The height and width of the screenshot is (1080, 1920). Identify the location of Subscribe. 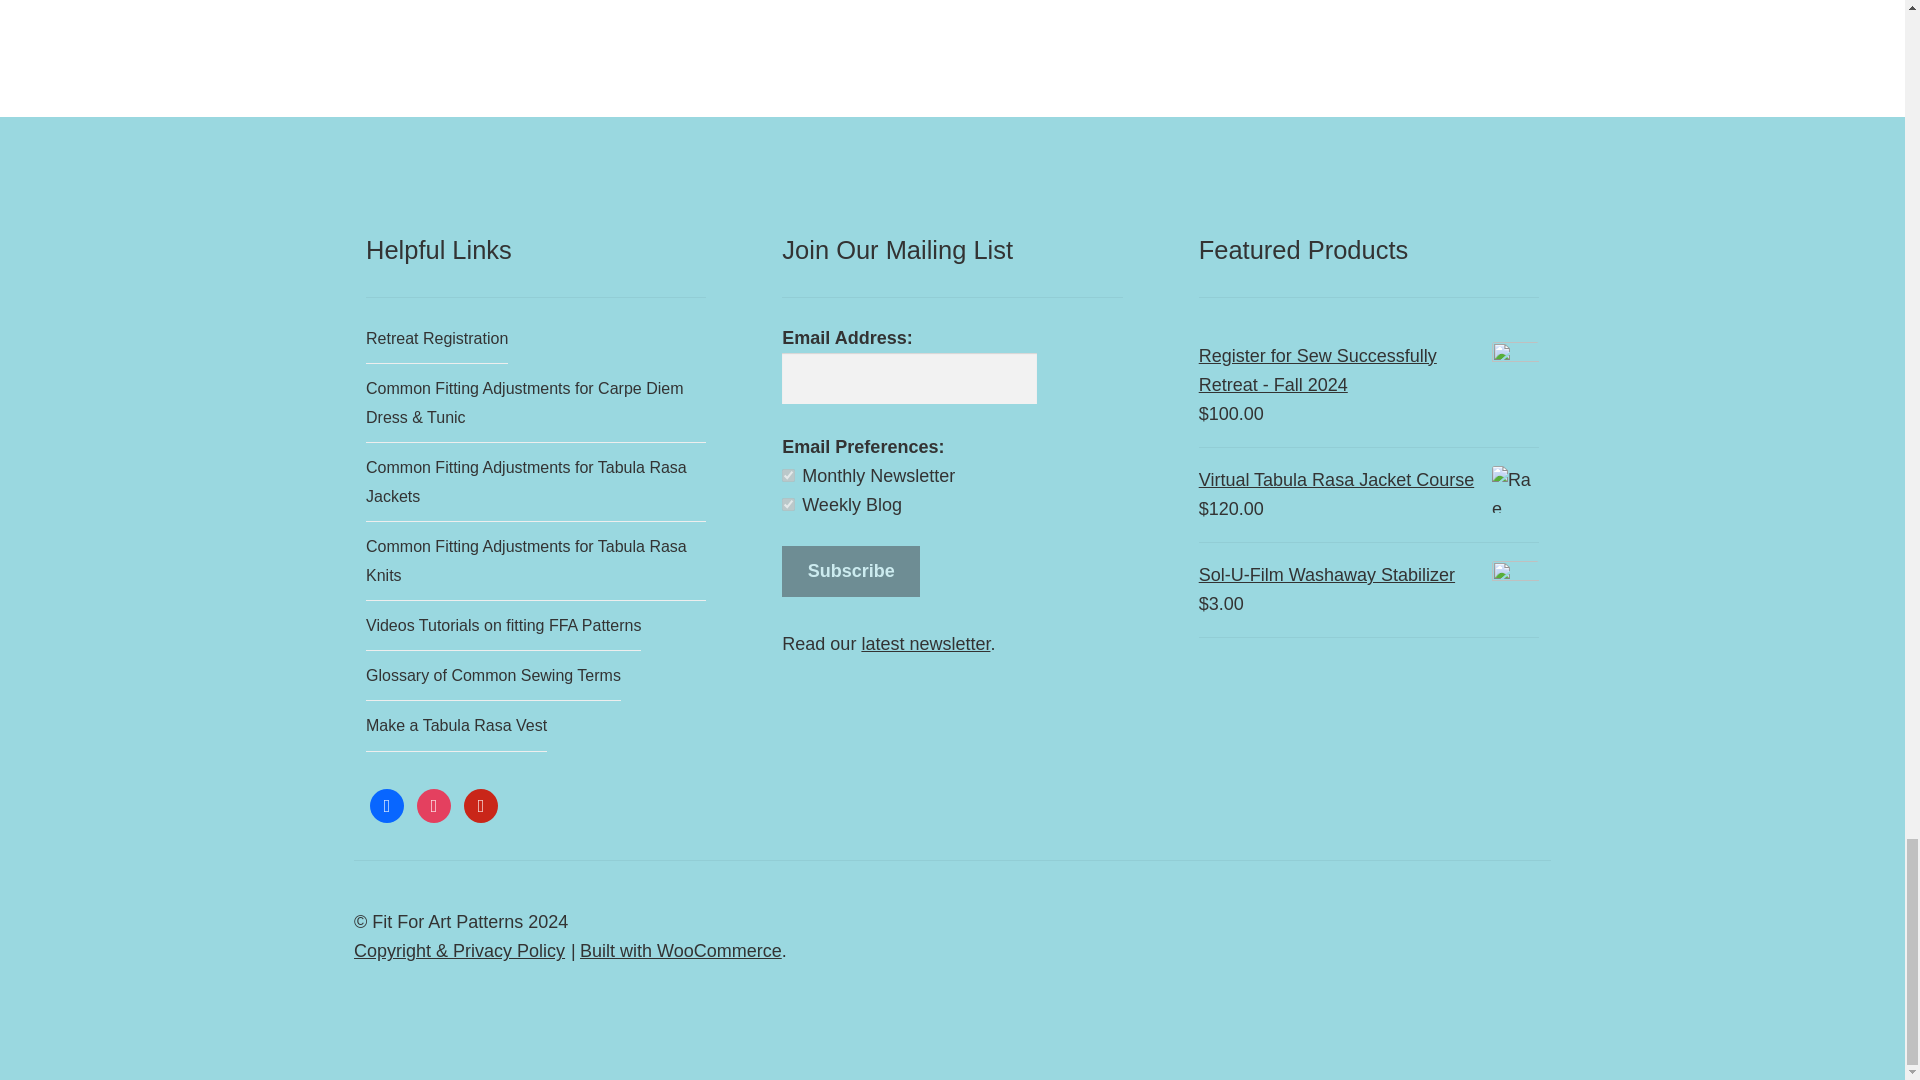
(850, 572).